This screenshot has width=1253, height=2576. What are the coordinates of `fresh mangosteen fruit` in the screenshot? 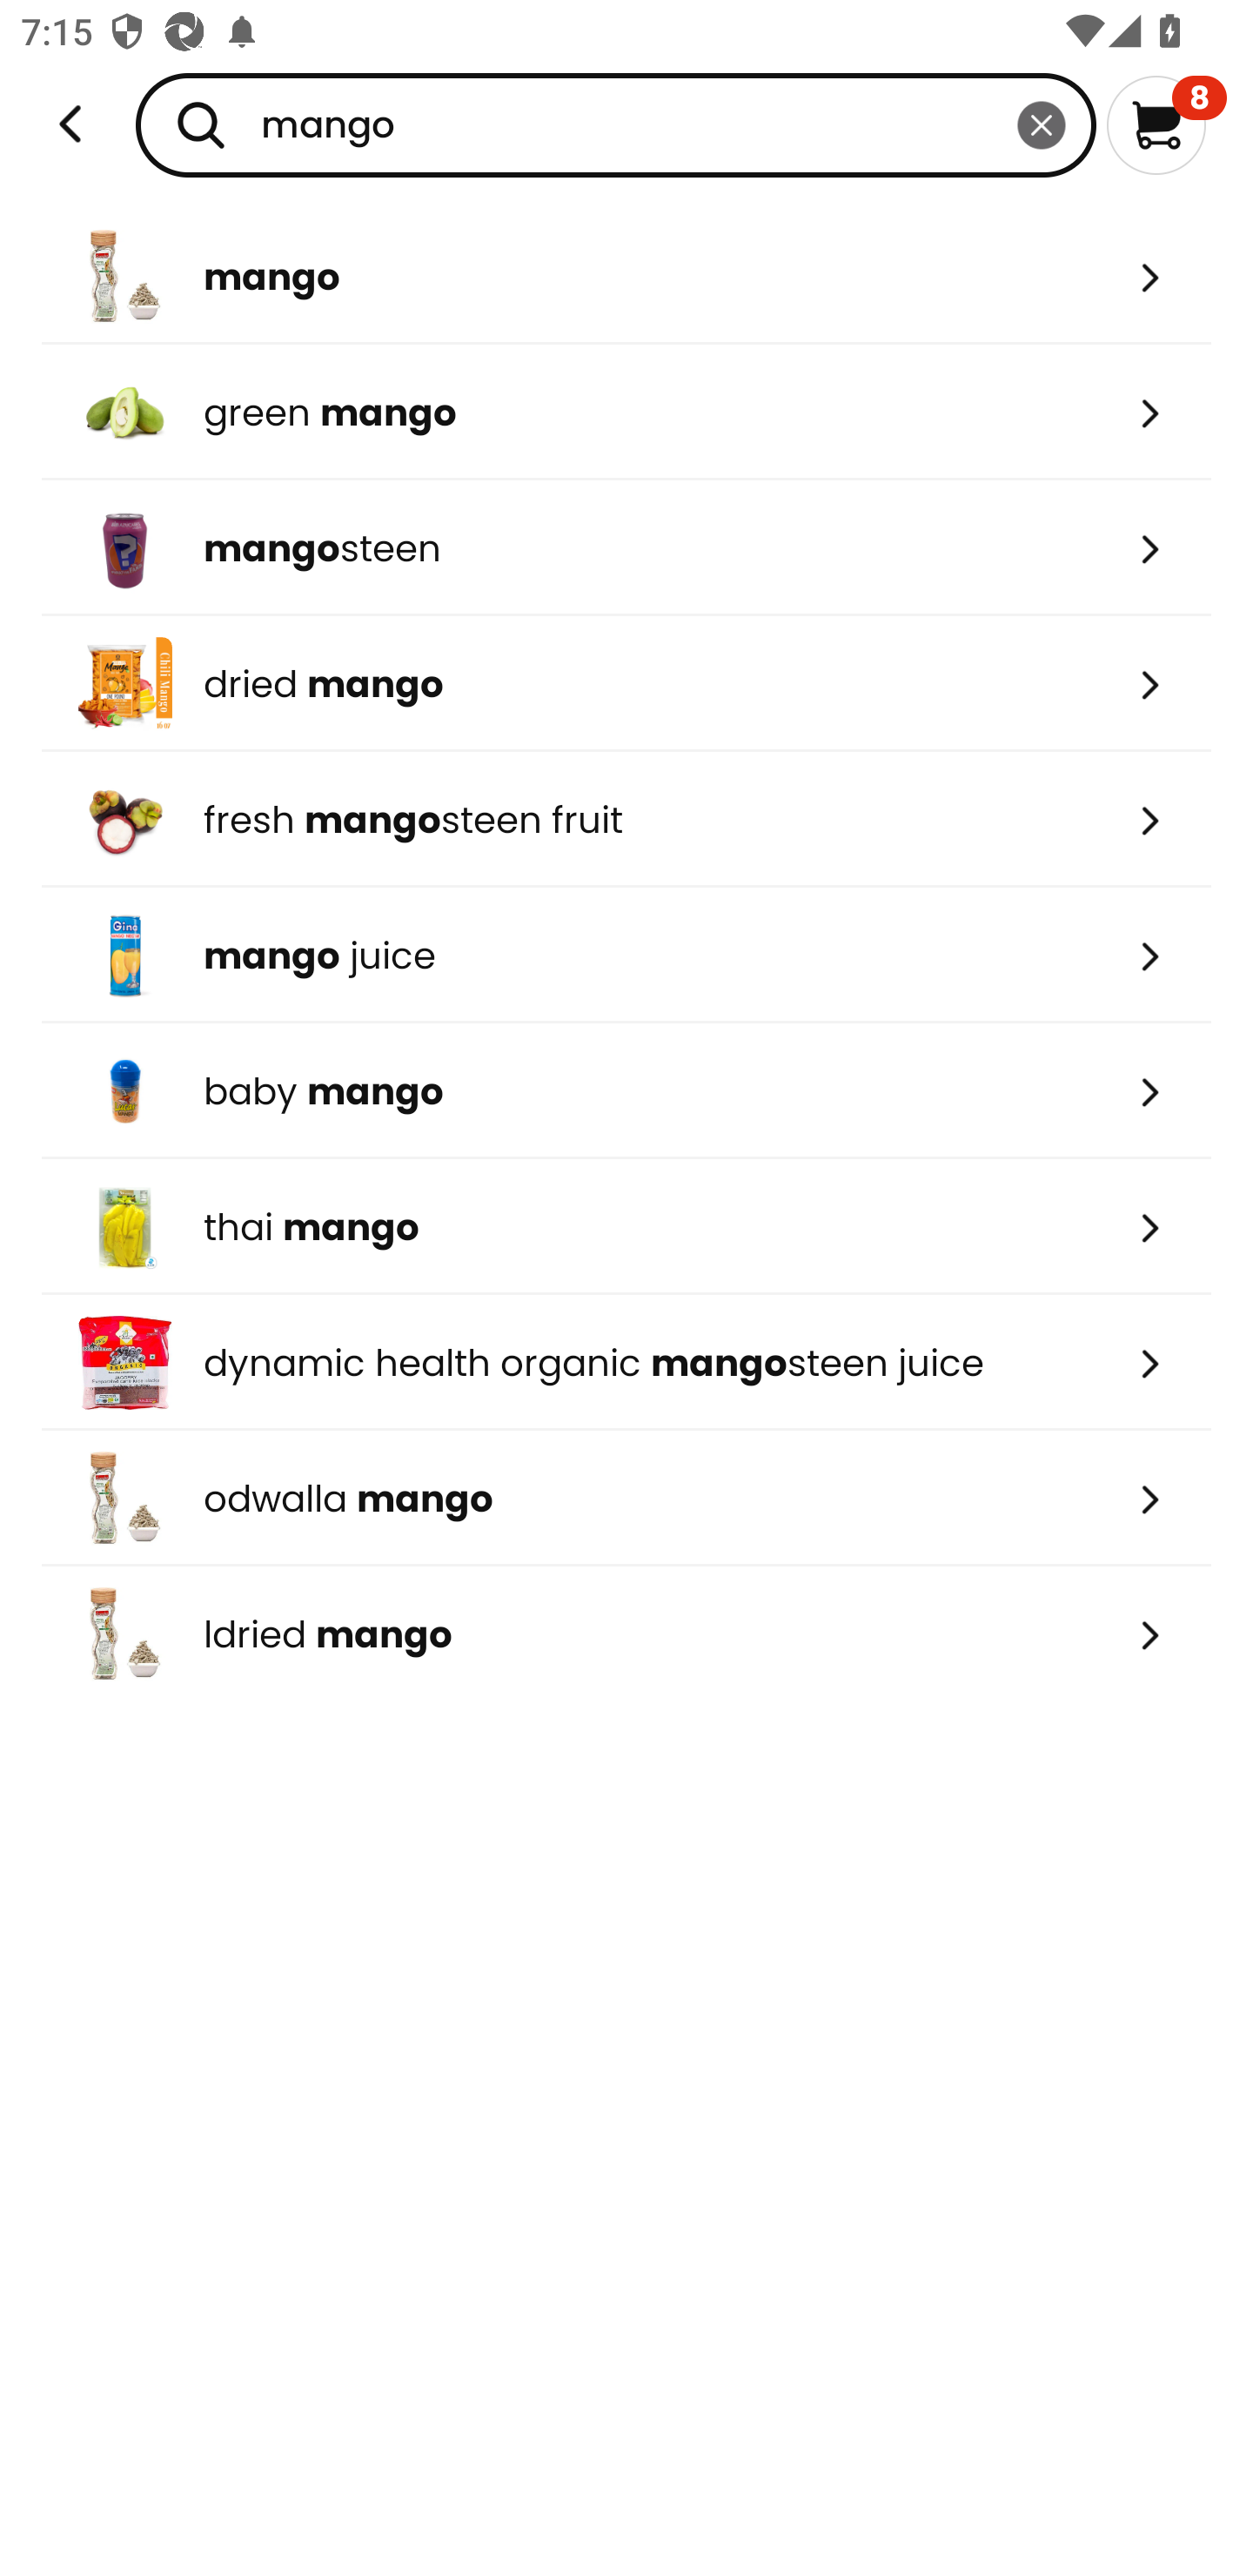 It's located at (626, 820).